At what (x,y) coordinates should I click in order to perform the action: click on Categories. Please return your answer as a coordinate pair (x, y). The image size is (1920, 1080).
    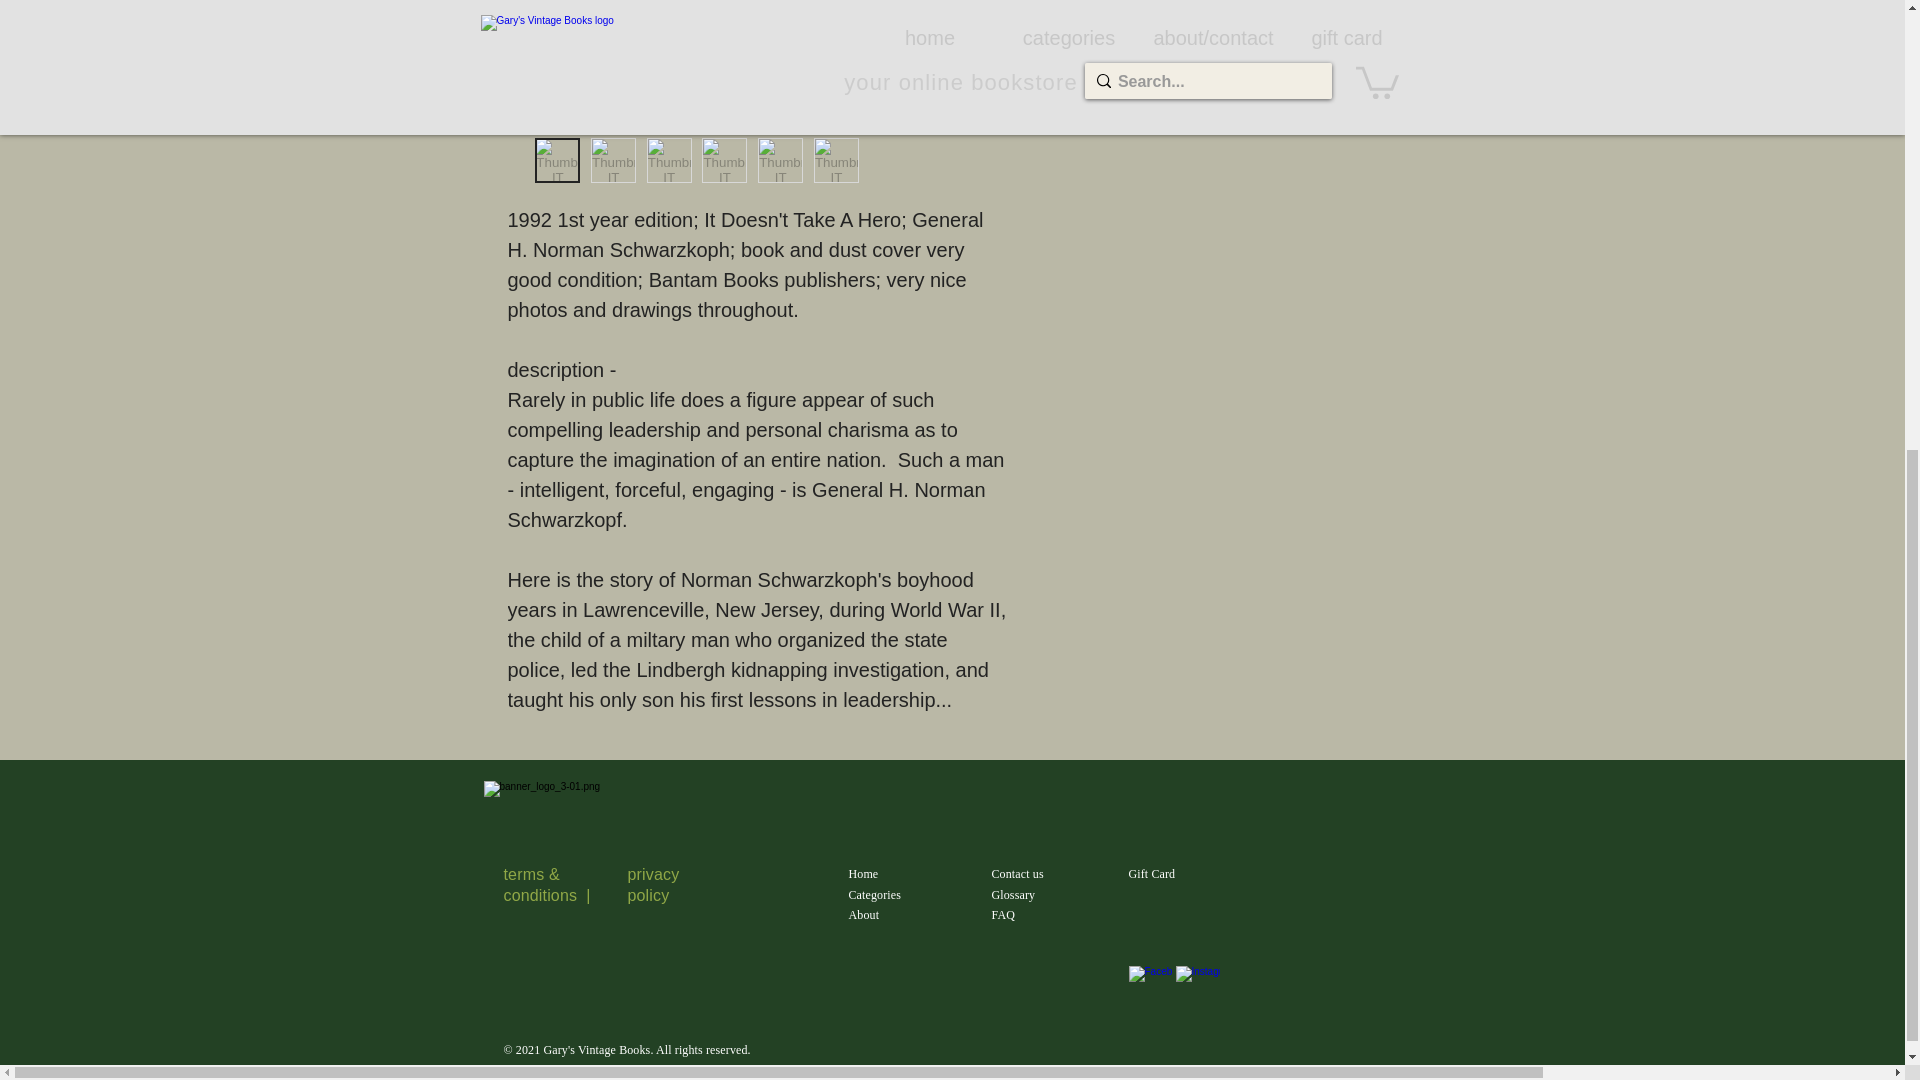
    Looking at the image, I should click on (874, 894).